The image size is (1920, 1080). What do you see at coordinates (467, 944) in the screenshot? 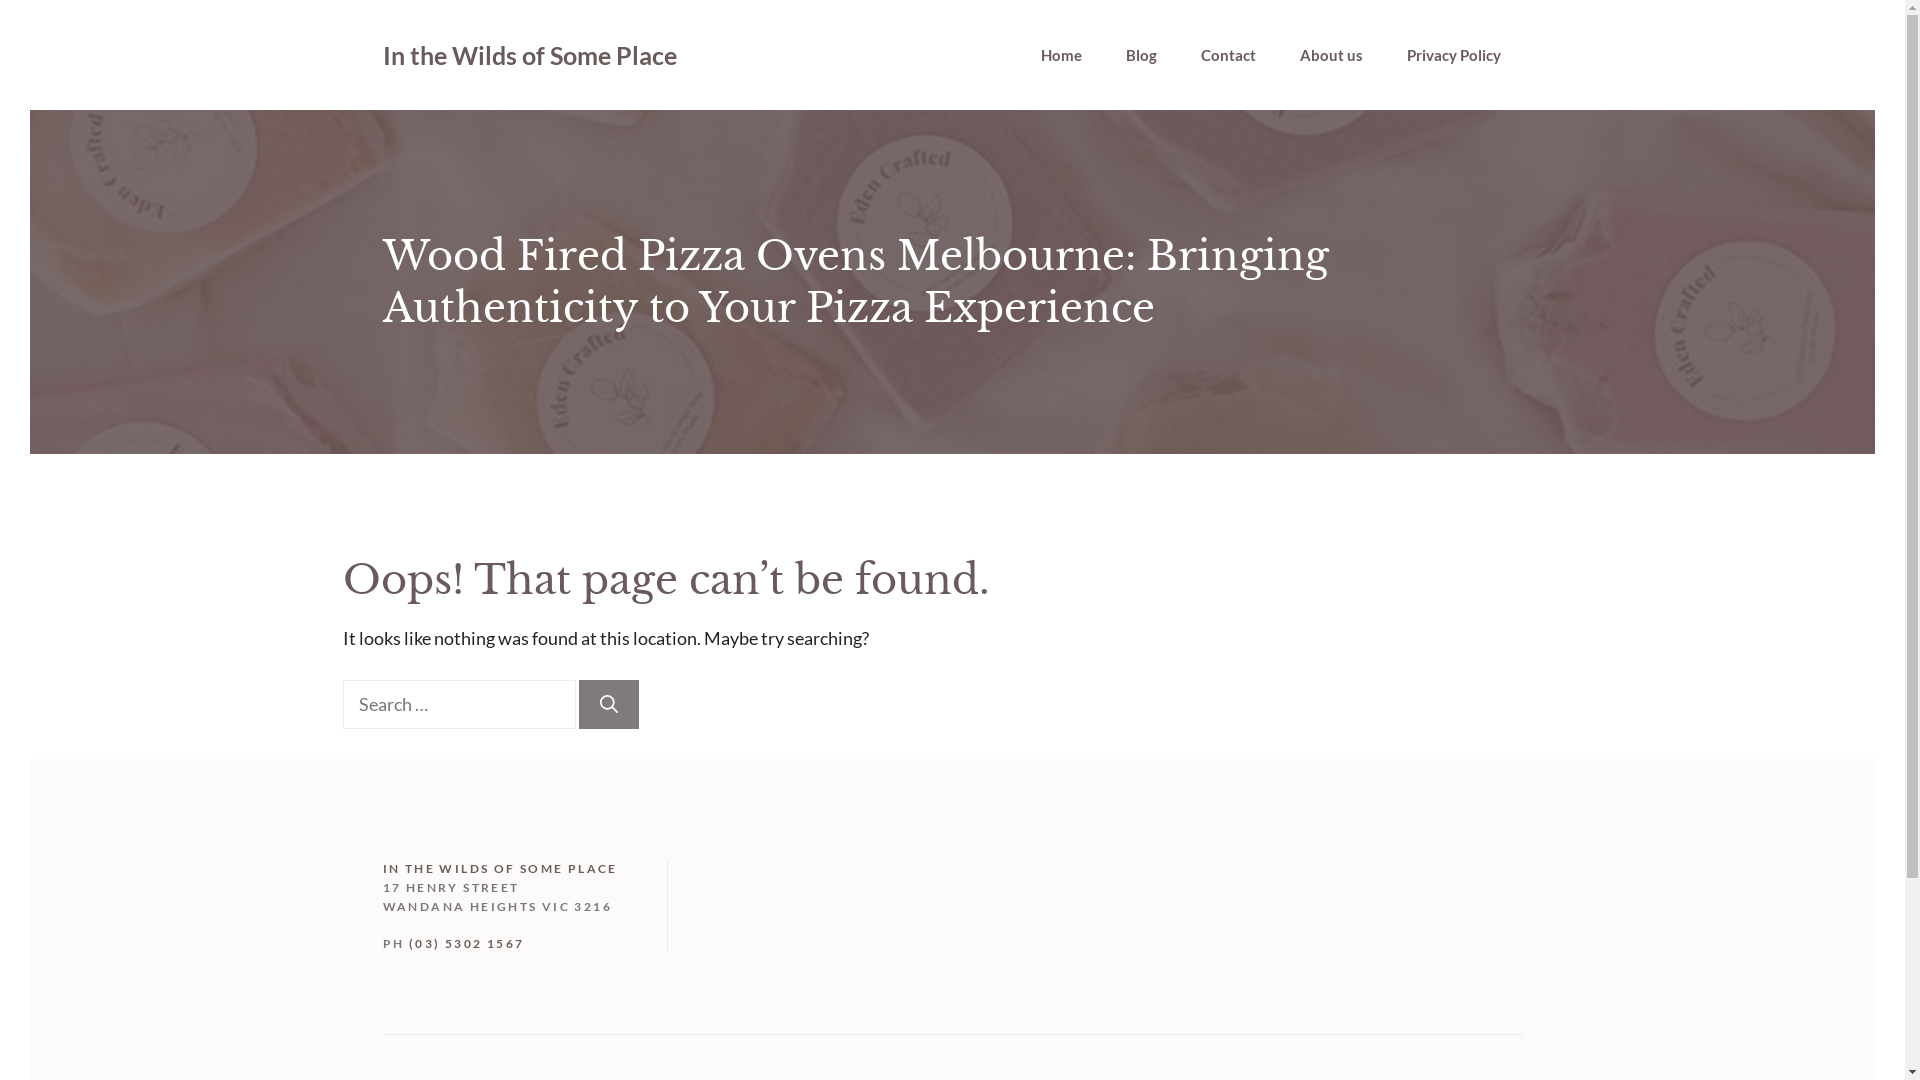
I see `(03) 5302 1567` at bounding box center [467, 944].